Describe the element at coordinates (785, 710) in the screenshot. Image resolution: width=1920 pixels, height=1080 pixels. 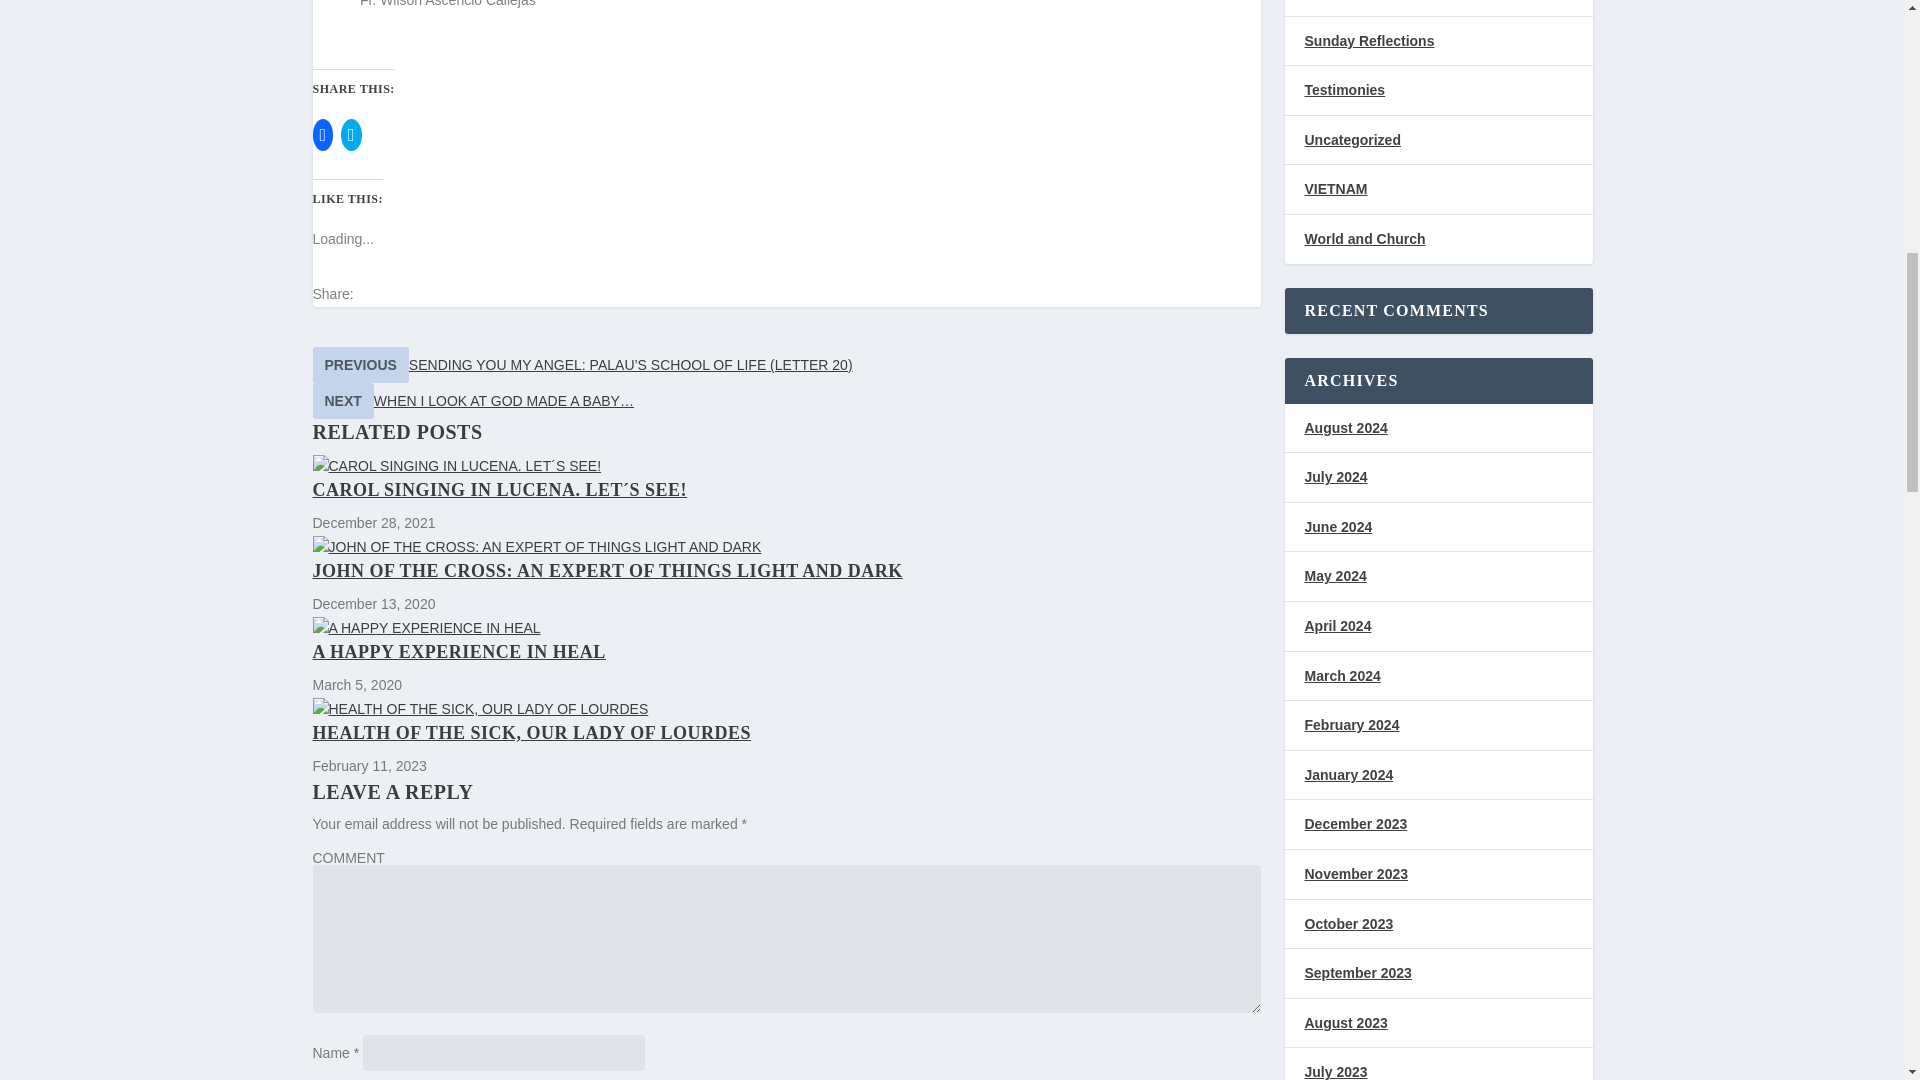
I see `HEALTH OF THE SICK, OUR LADY OF LOURDES` at that location.